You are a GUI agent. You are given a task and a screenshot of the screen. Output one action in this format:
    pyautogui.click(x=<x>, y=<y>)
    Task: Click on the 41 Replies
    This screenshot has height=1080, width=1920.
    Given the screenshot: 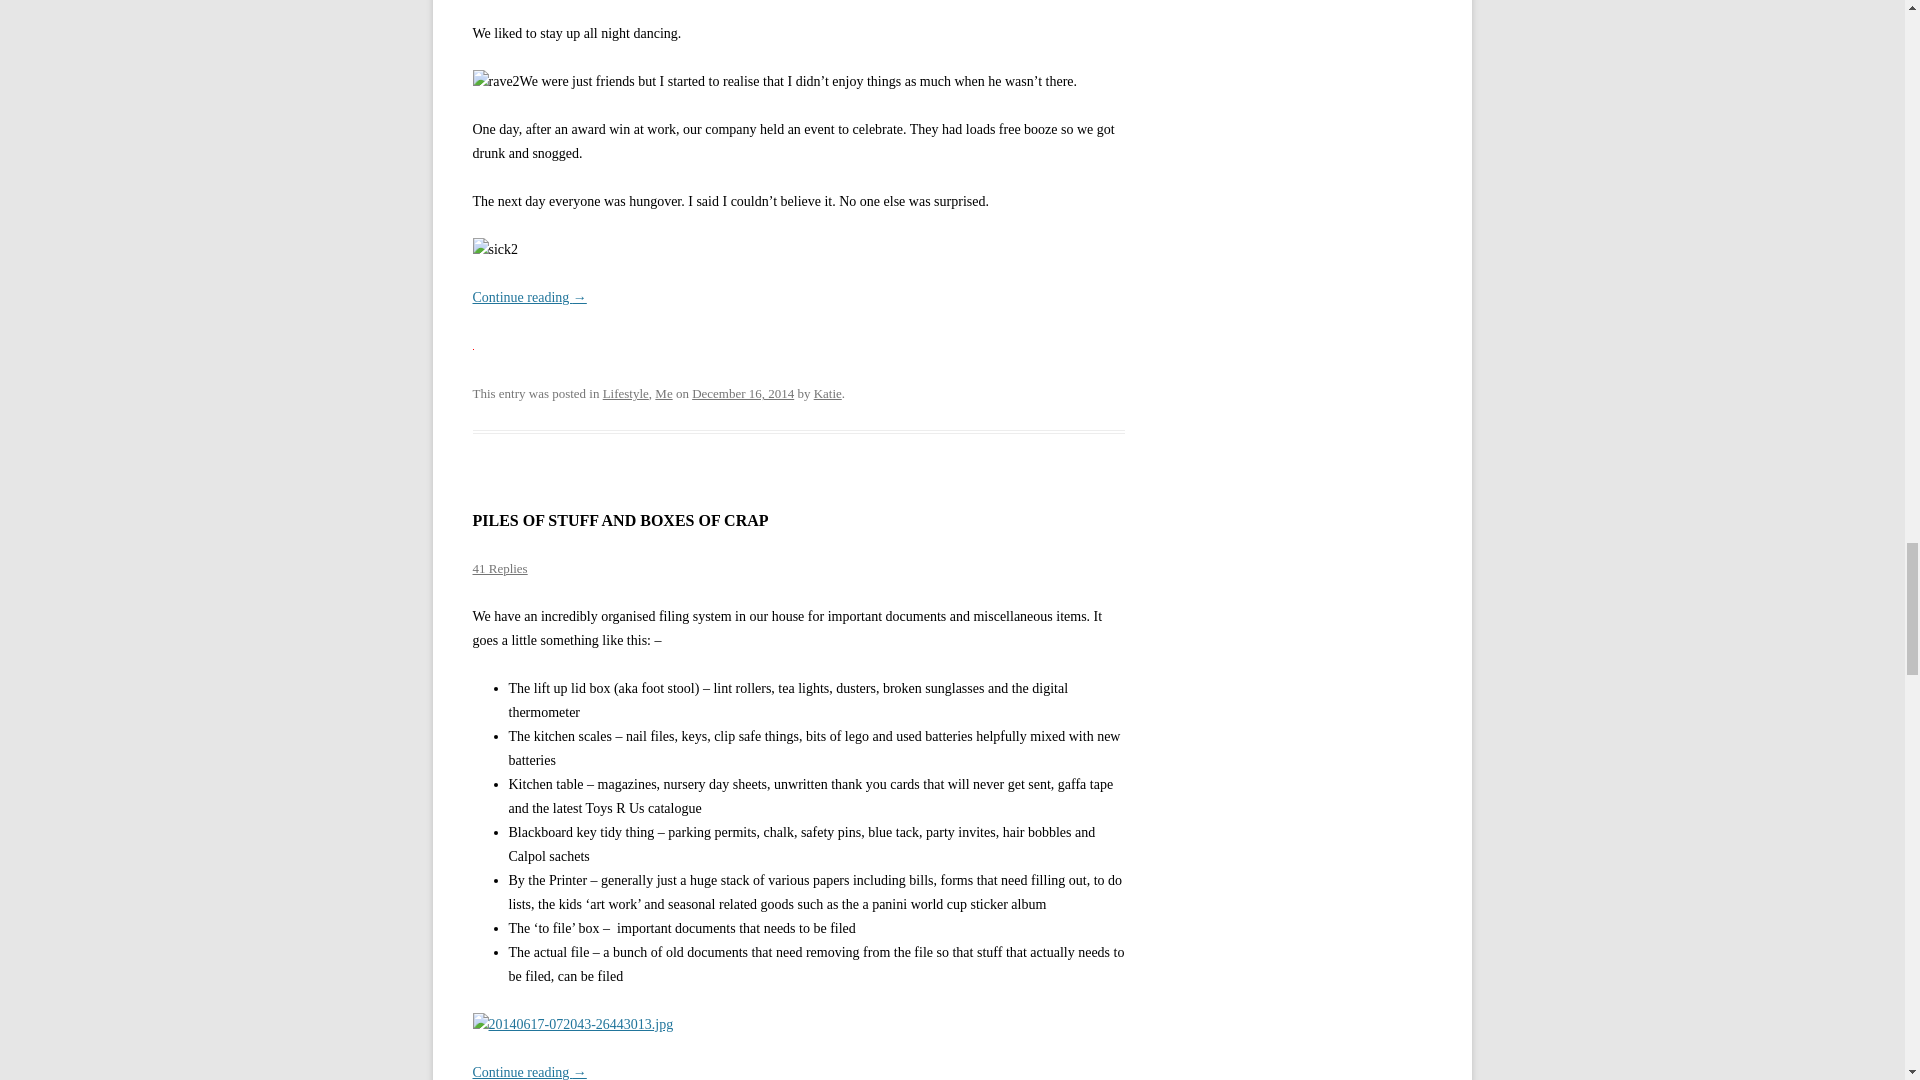 What is the action you would take?
    pyautogui.click(x=499, y=568)
    